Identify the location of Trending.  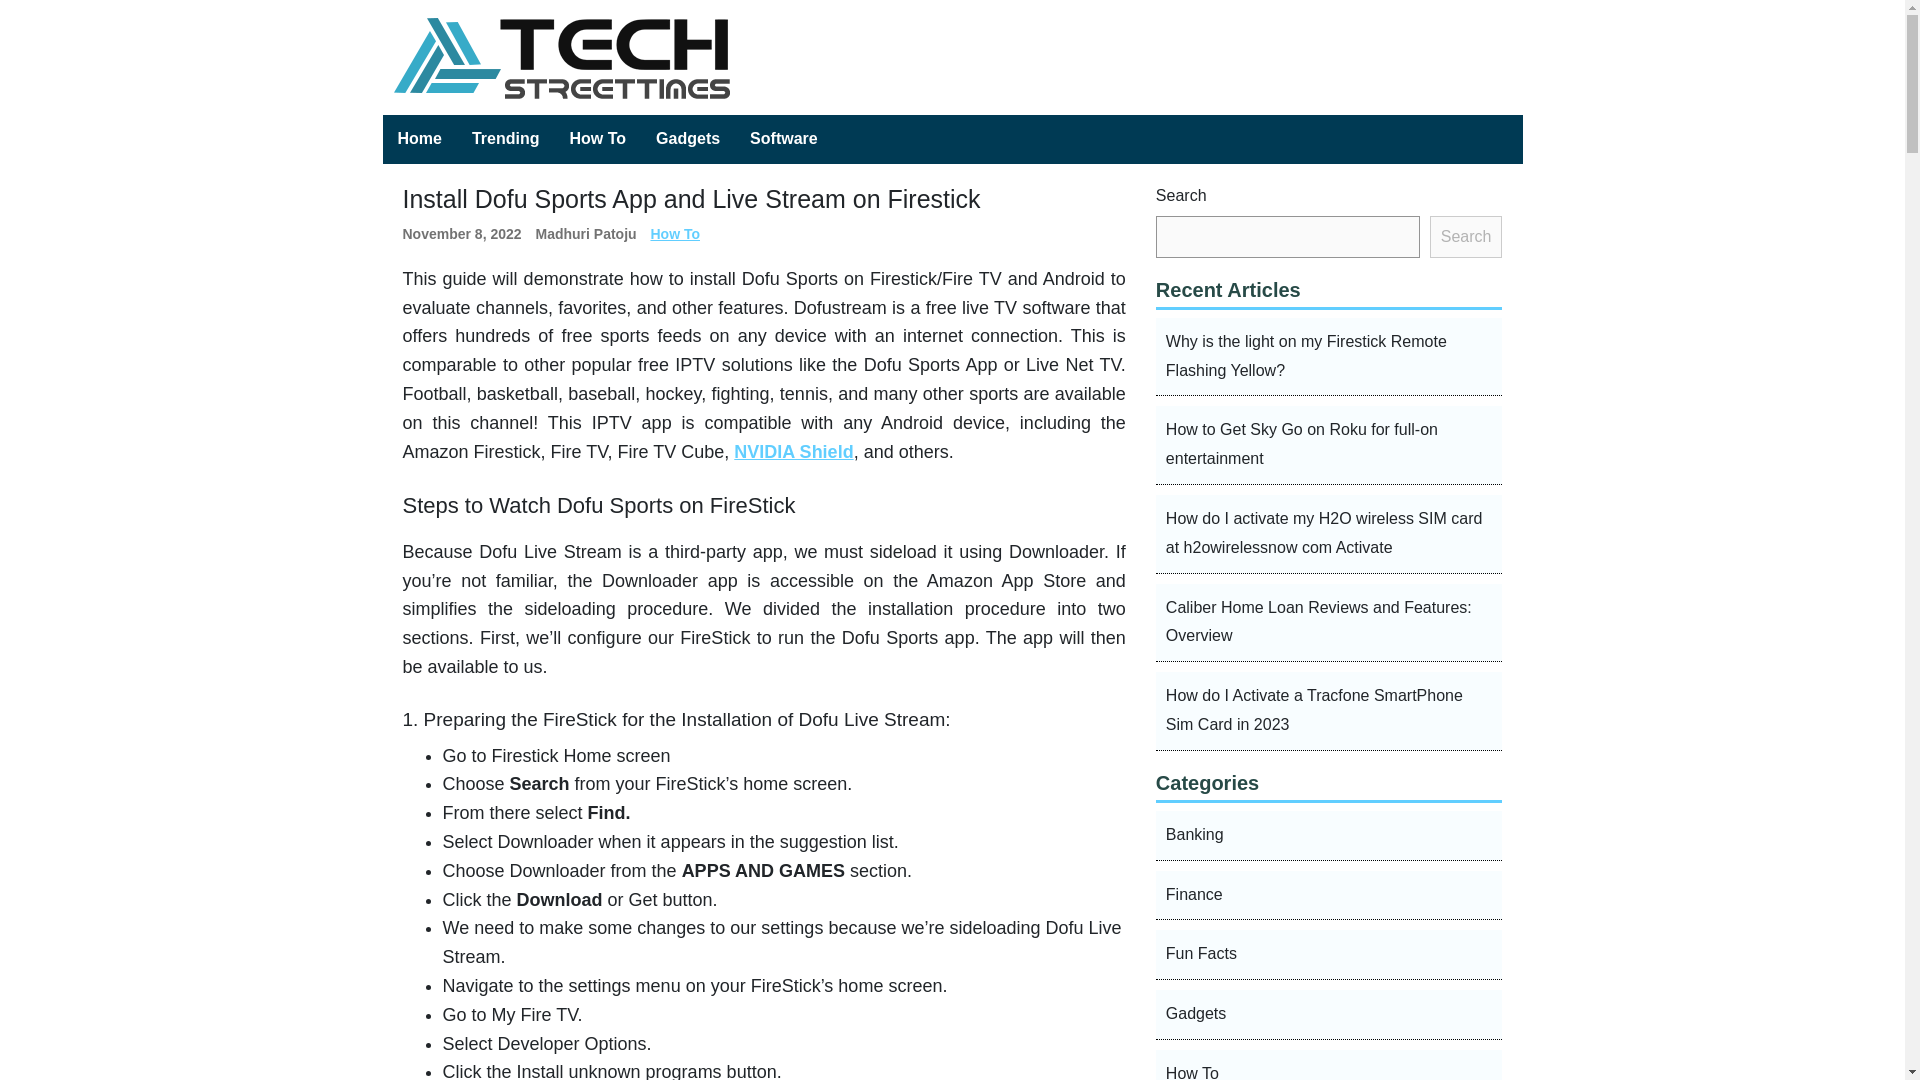
(505, 139).